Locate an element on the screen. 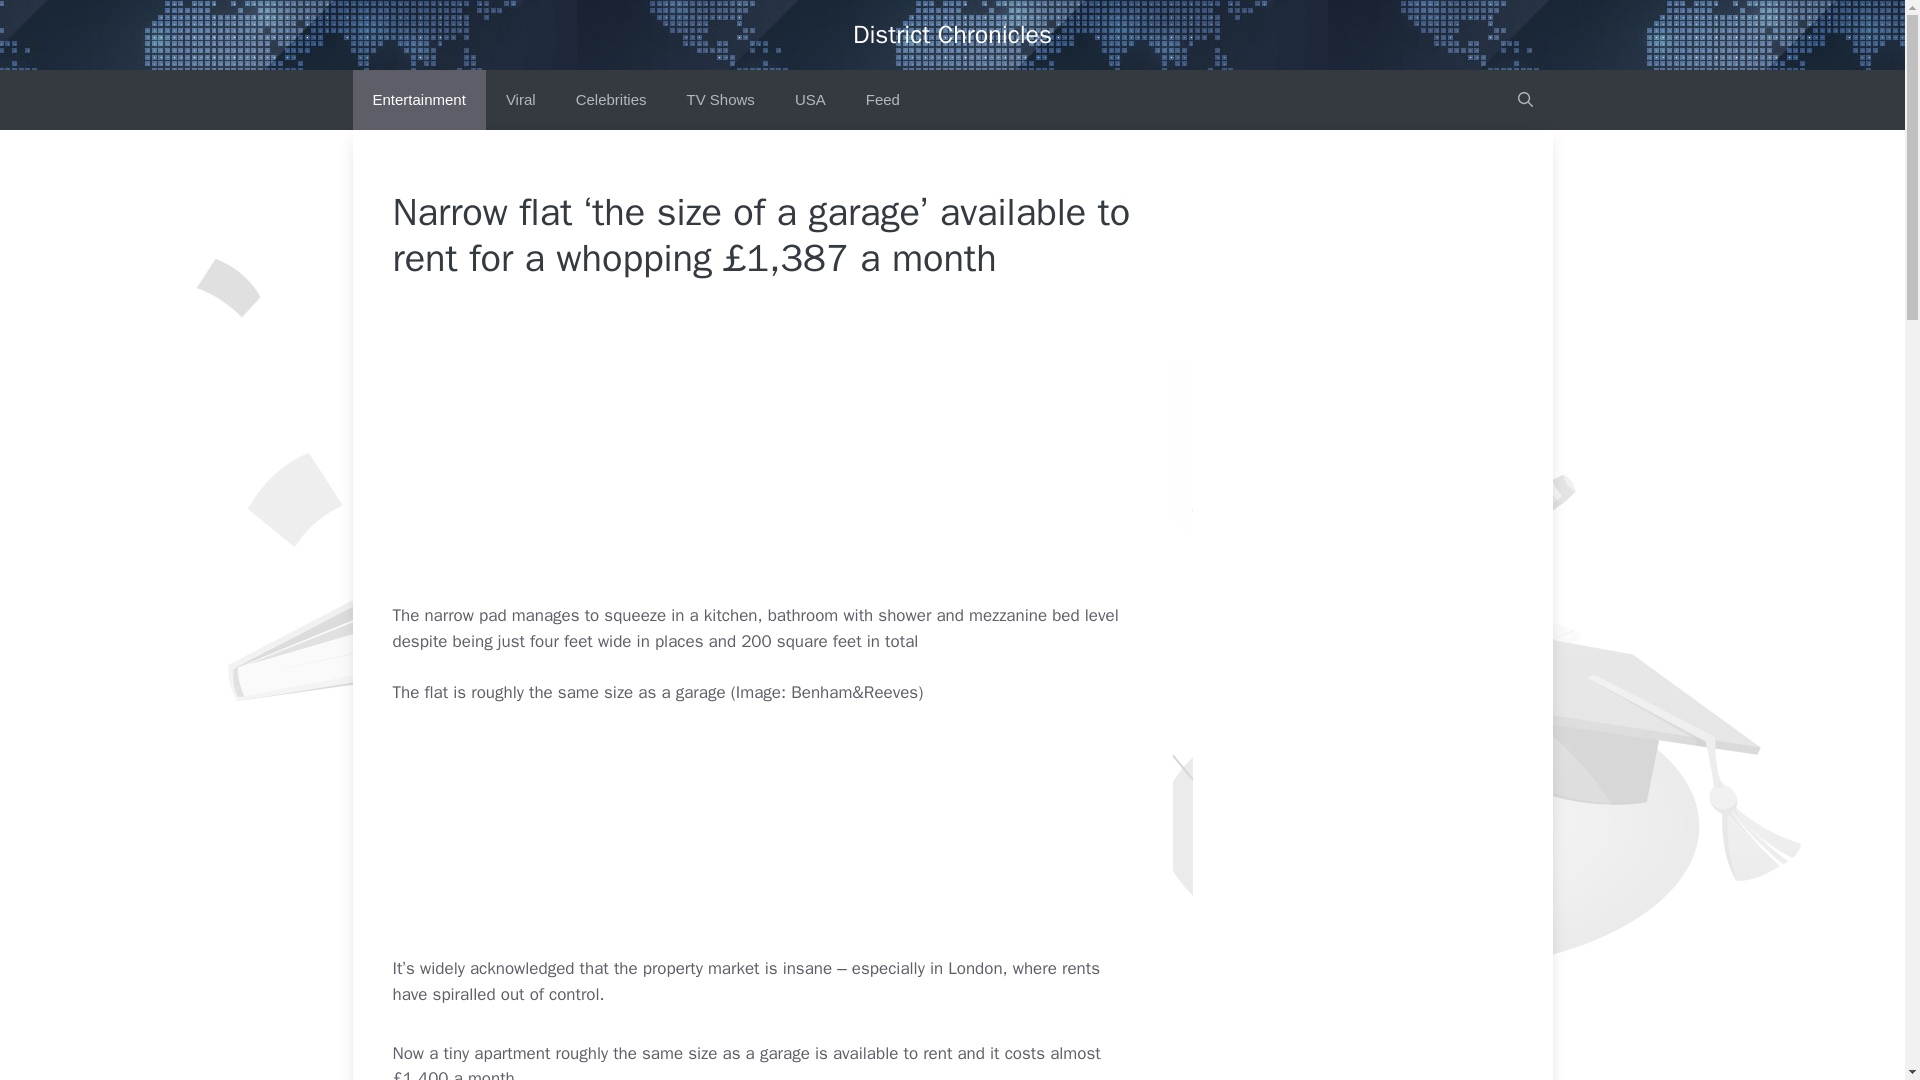  Advertisement is located at coordinates (806, 455).